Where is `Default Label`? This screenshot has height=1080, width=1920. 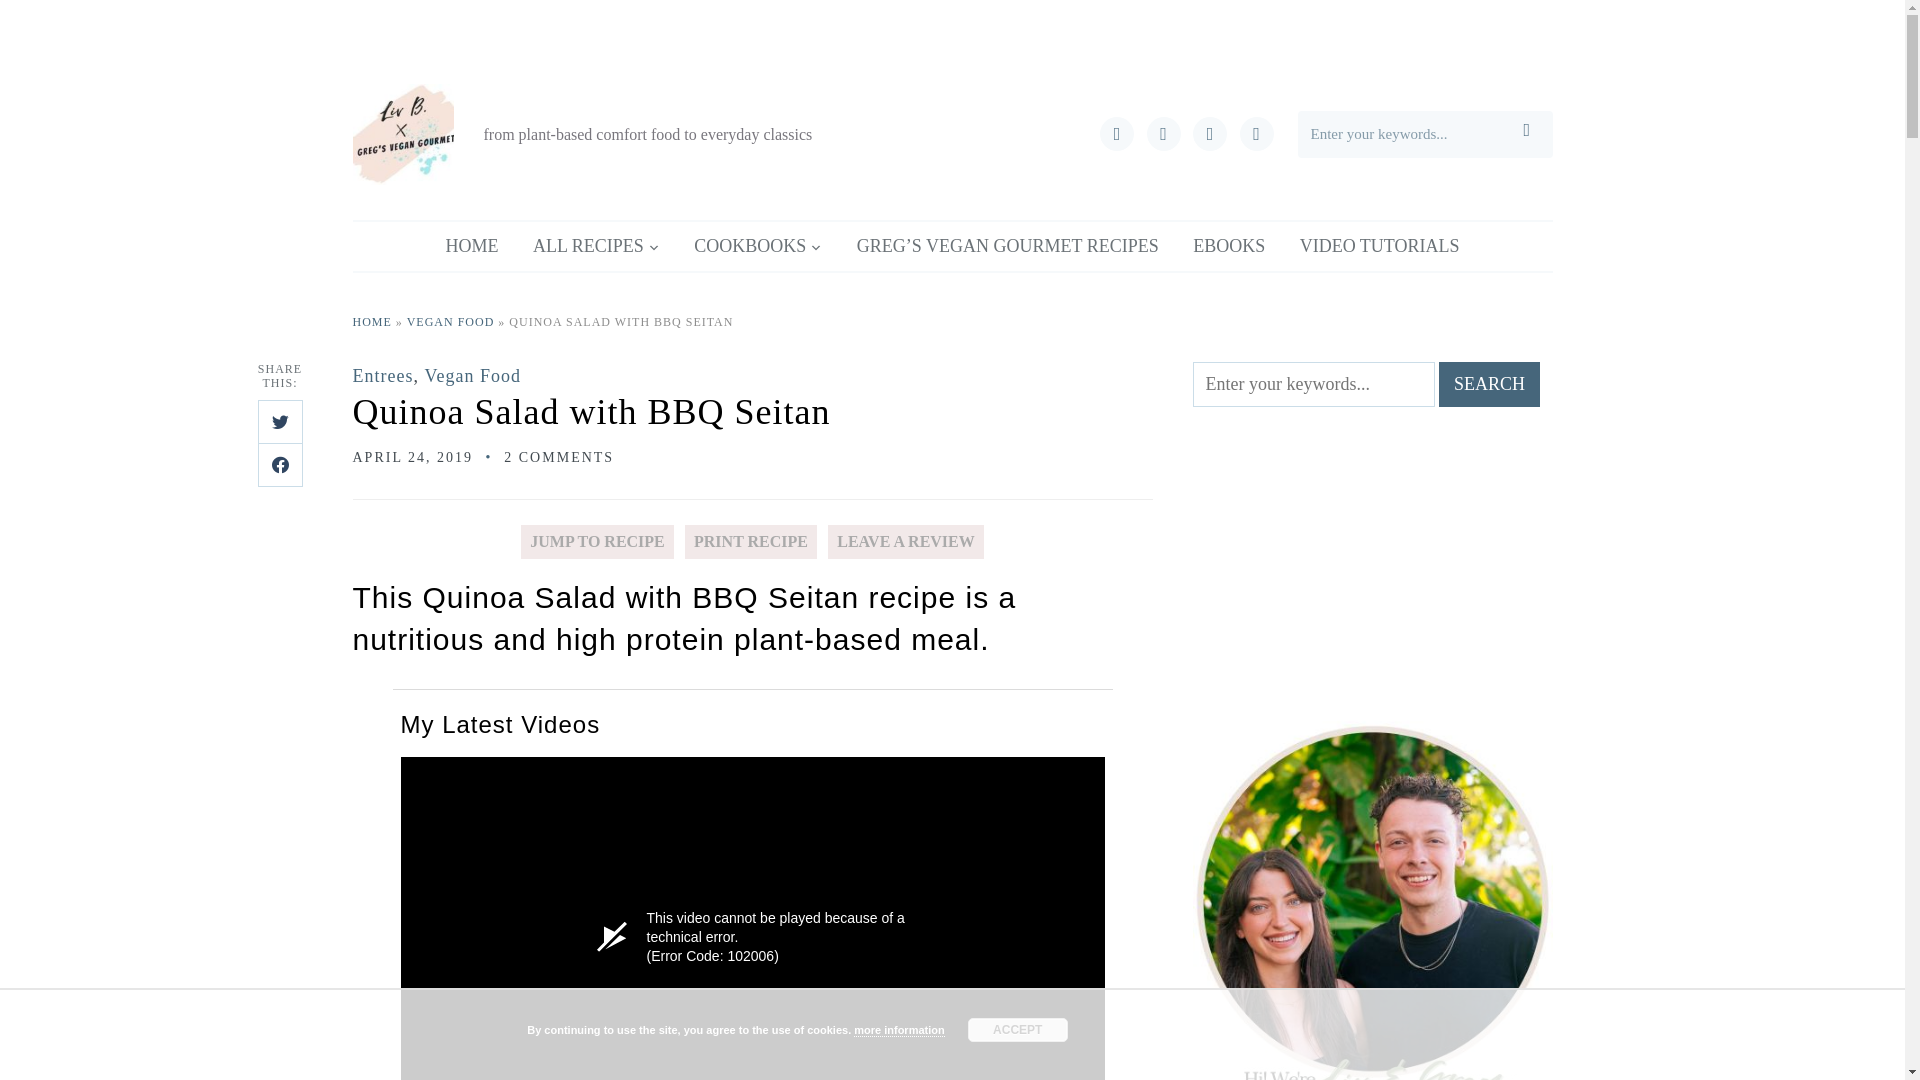 Default Label is located at coordinates (1209, 132).